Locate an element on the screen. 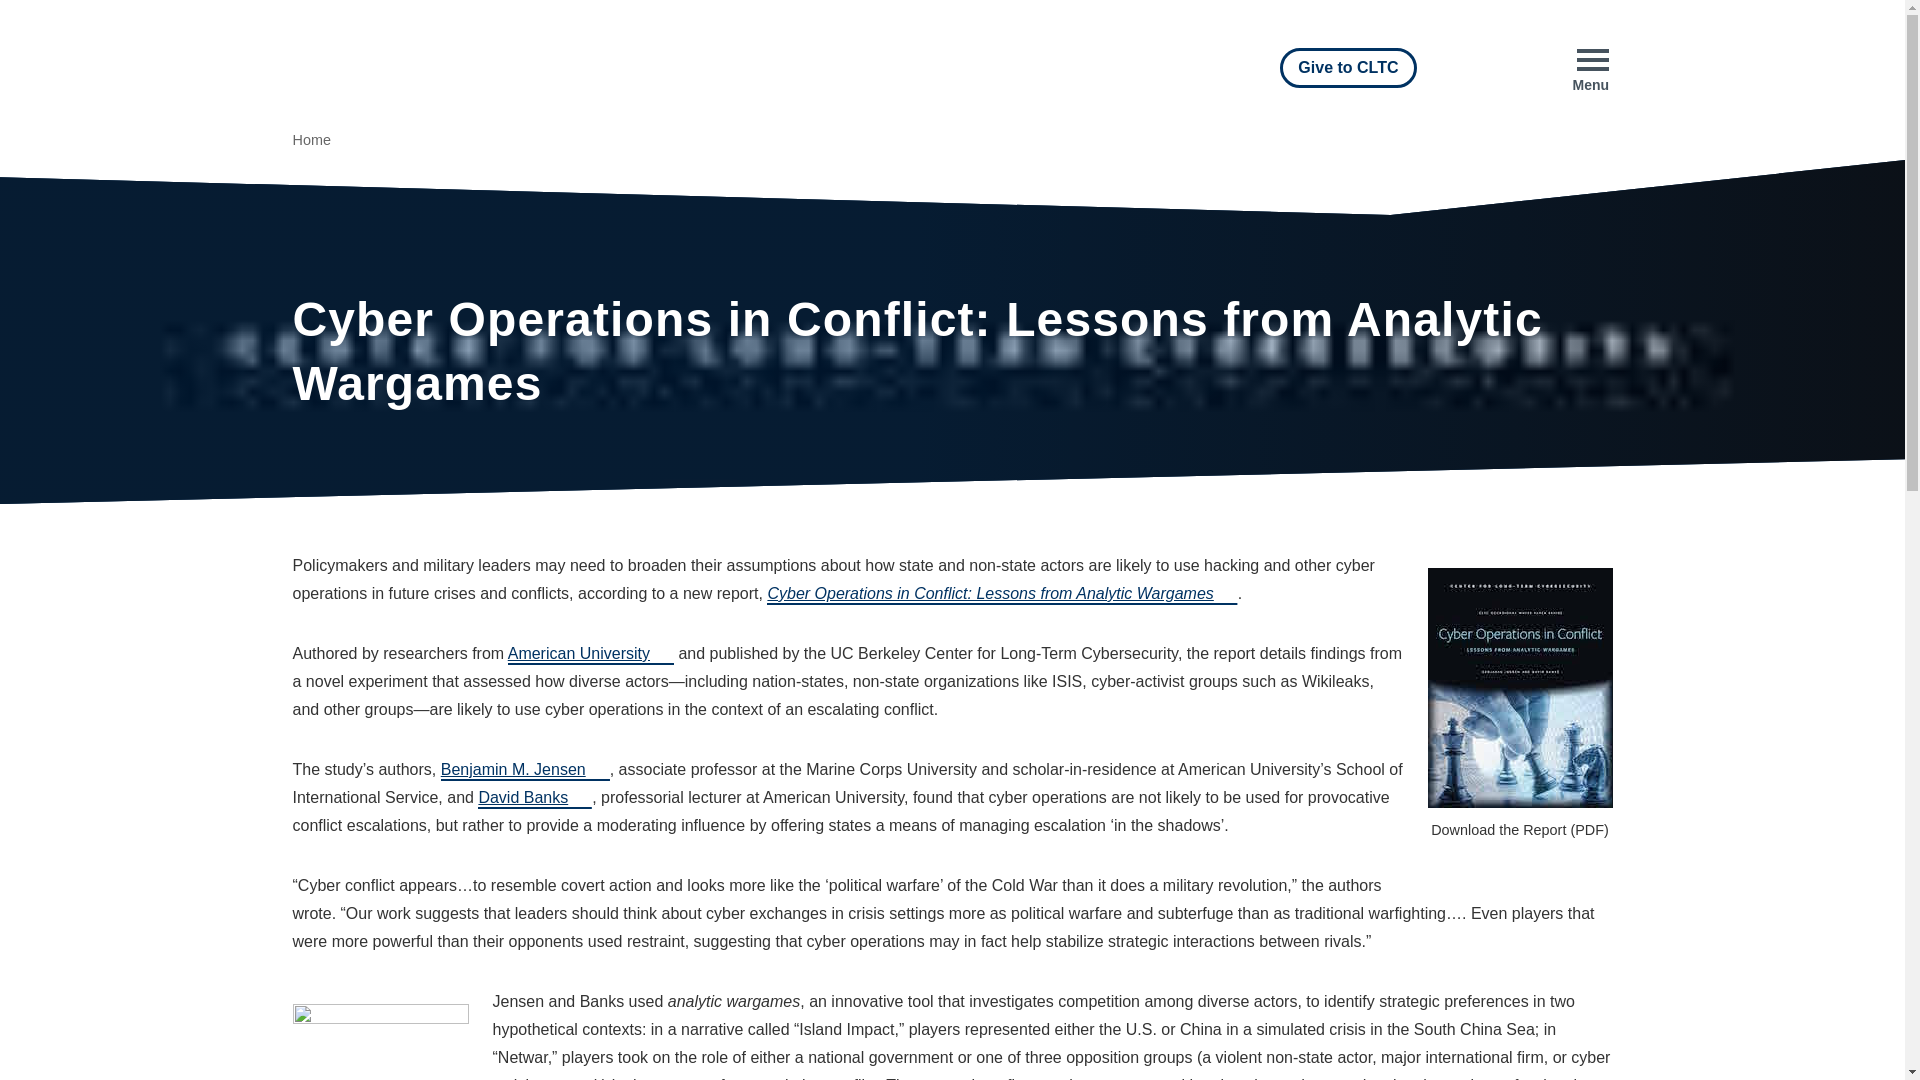 Image resolution: width=1920 pixels, height=1080 pixels. Search is located at coordinates (1494, 68).